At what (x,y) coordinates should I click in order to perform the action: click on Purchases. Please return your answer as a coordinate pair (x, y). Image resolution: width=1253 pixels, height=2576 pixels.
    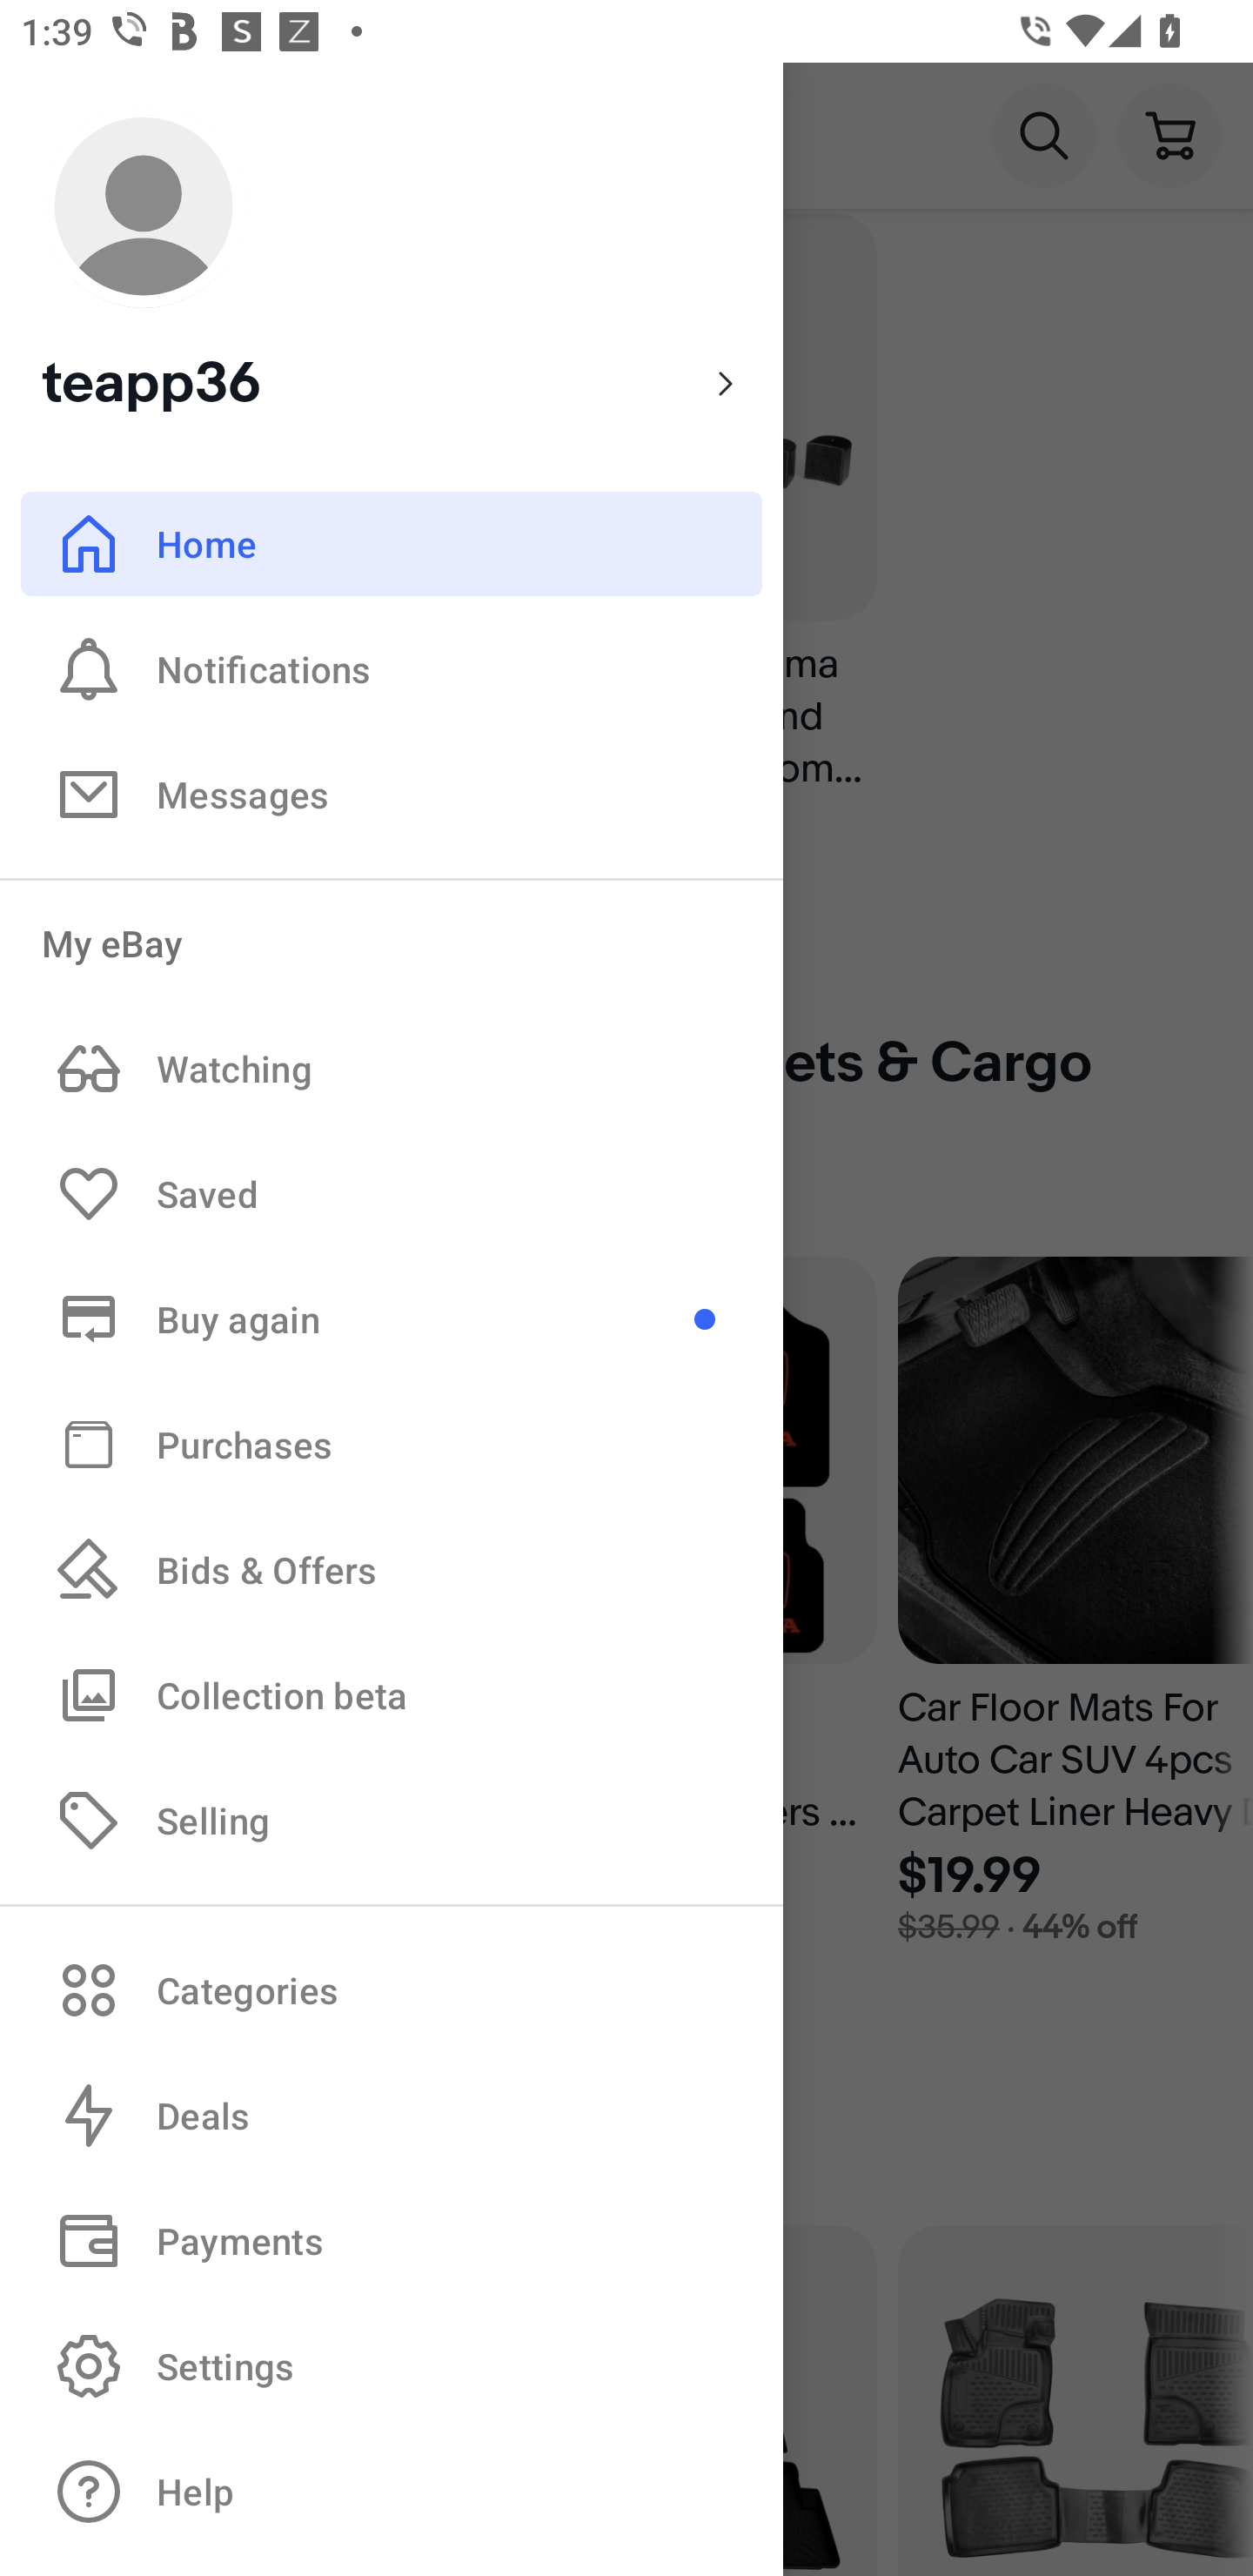
    Looking at the image, I should click on (392, 1443).